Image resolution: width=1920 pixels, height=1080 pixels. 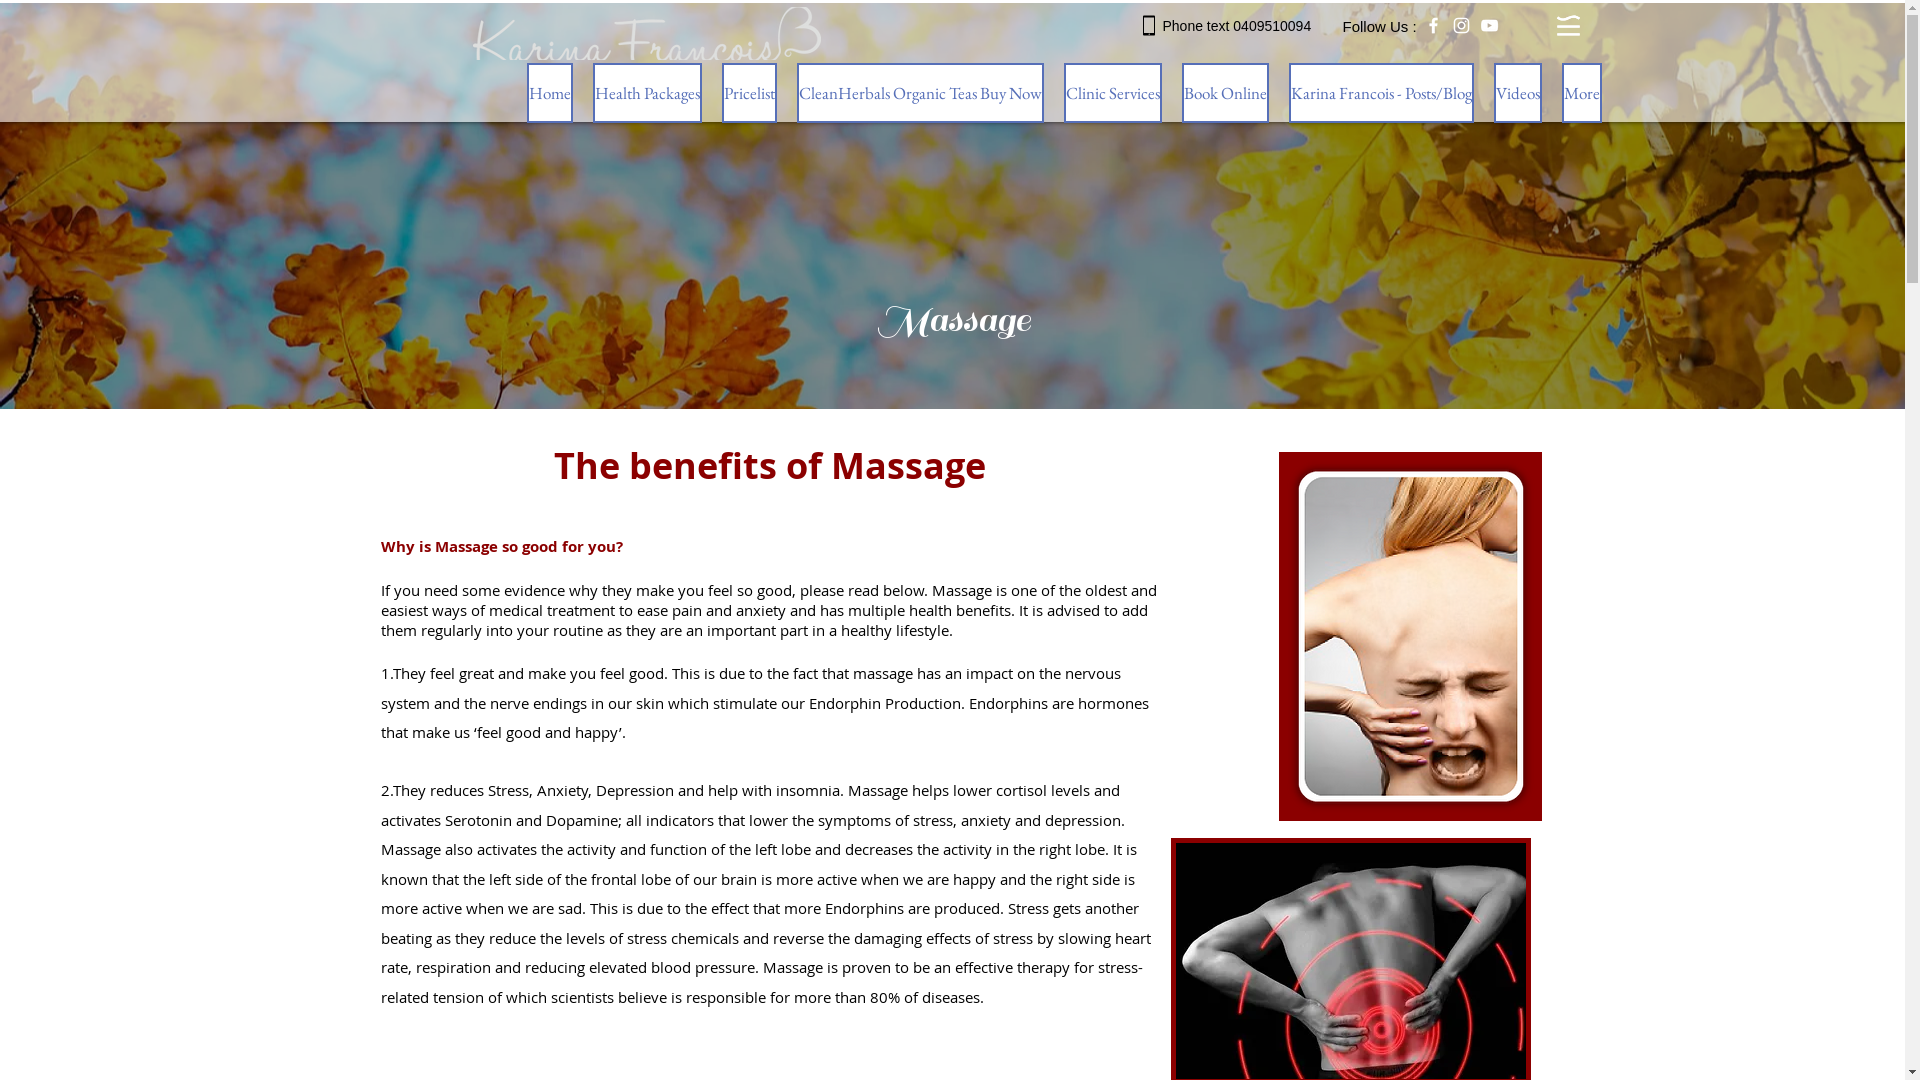 What do you see at coordinates (646, 93) in the screenshot?
I see `Health Packages` at bounding box center [646, 93].